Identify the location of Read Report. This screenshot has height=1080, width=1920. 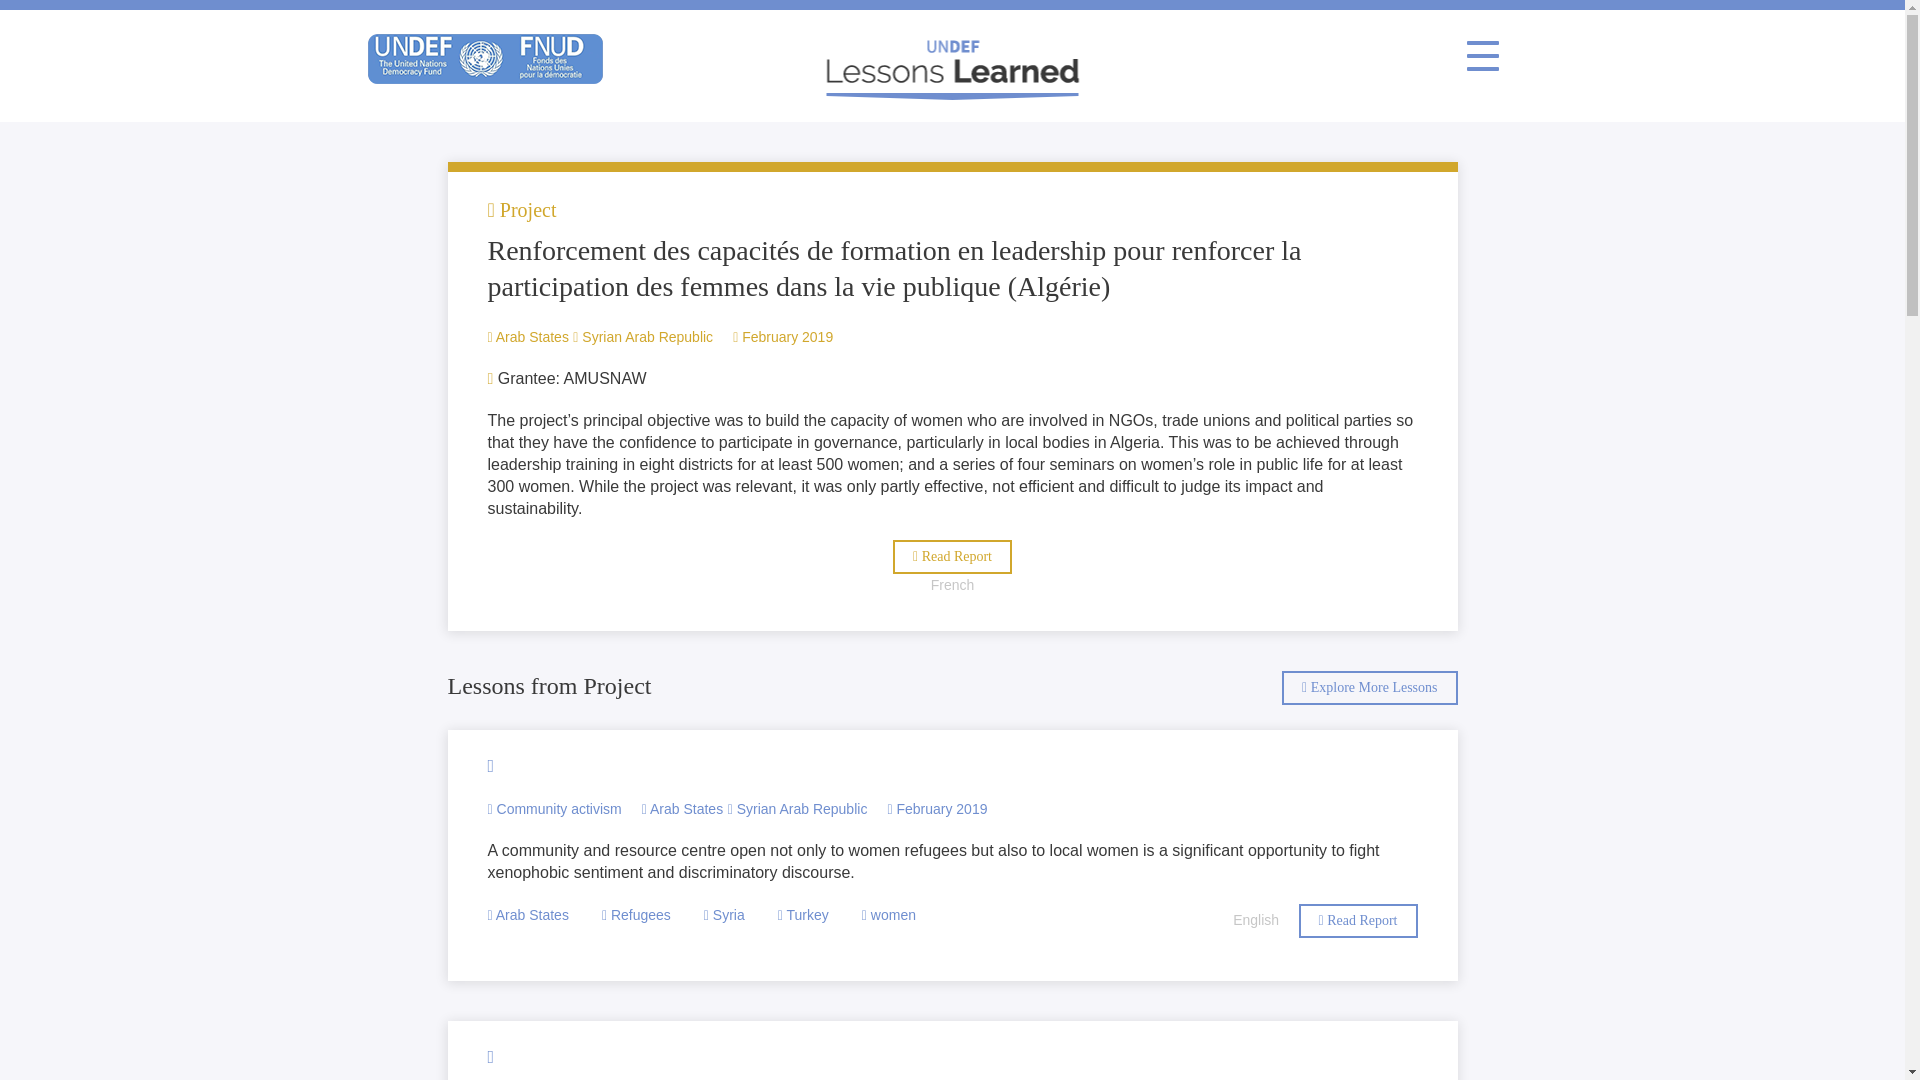
(952, 556).